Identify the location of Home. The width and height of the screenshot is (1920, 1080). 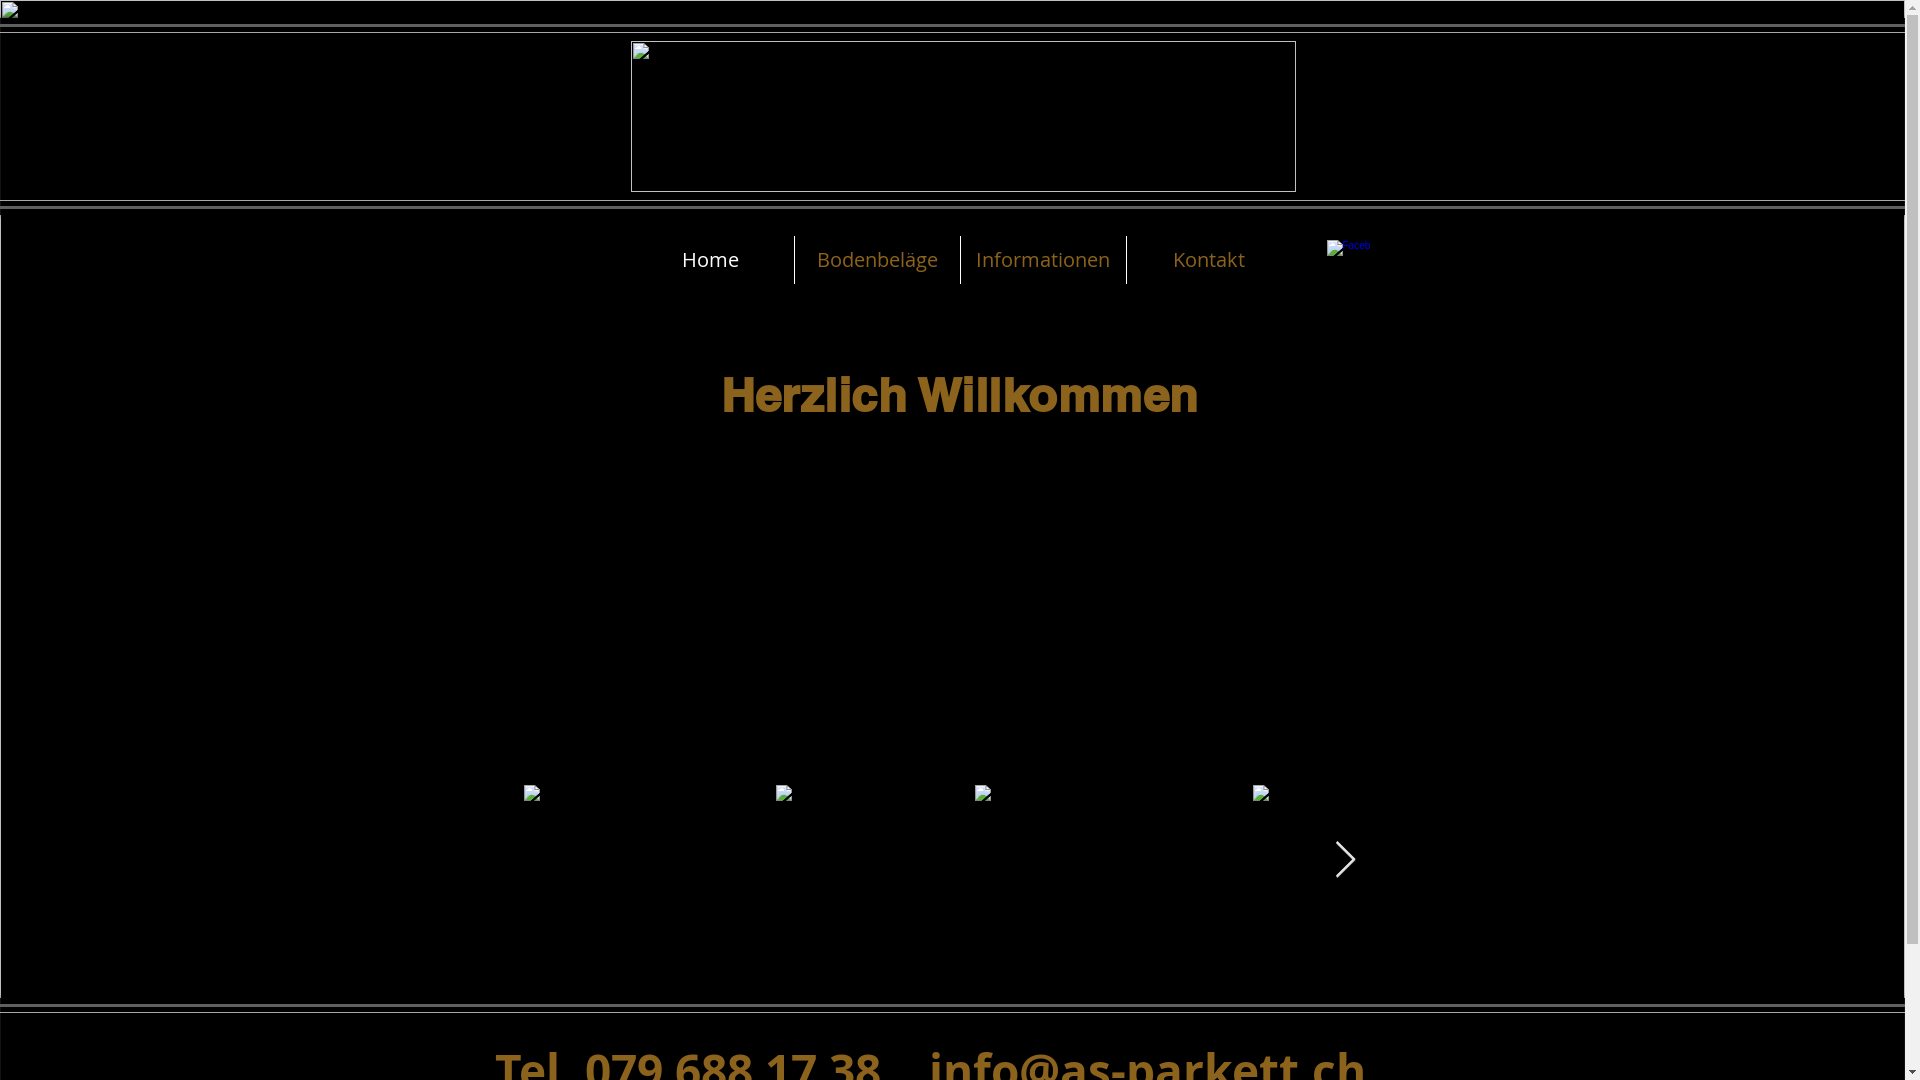
(710, 260).